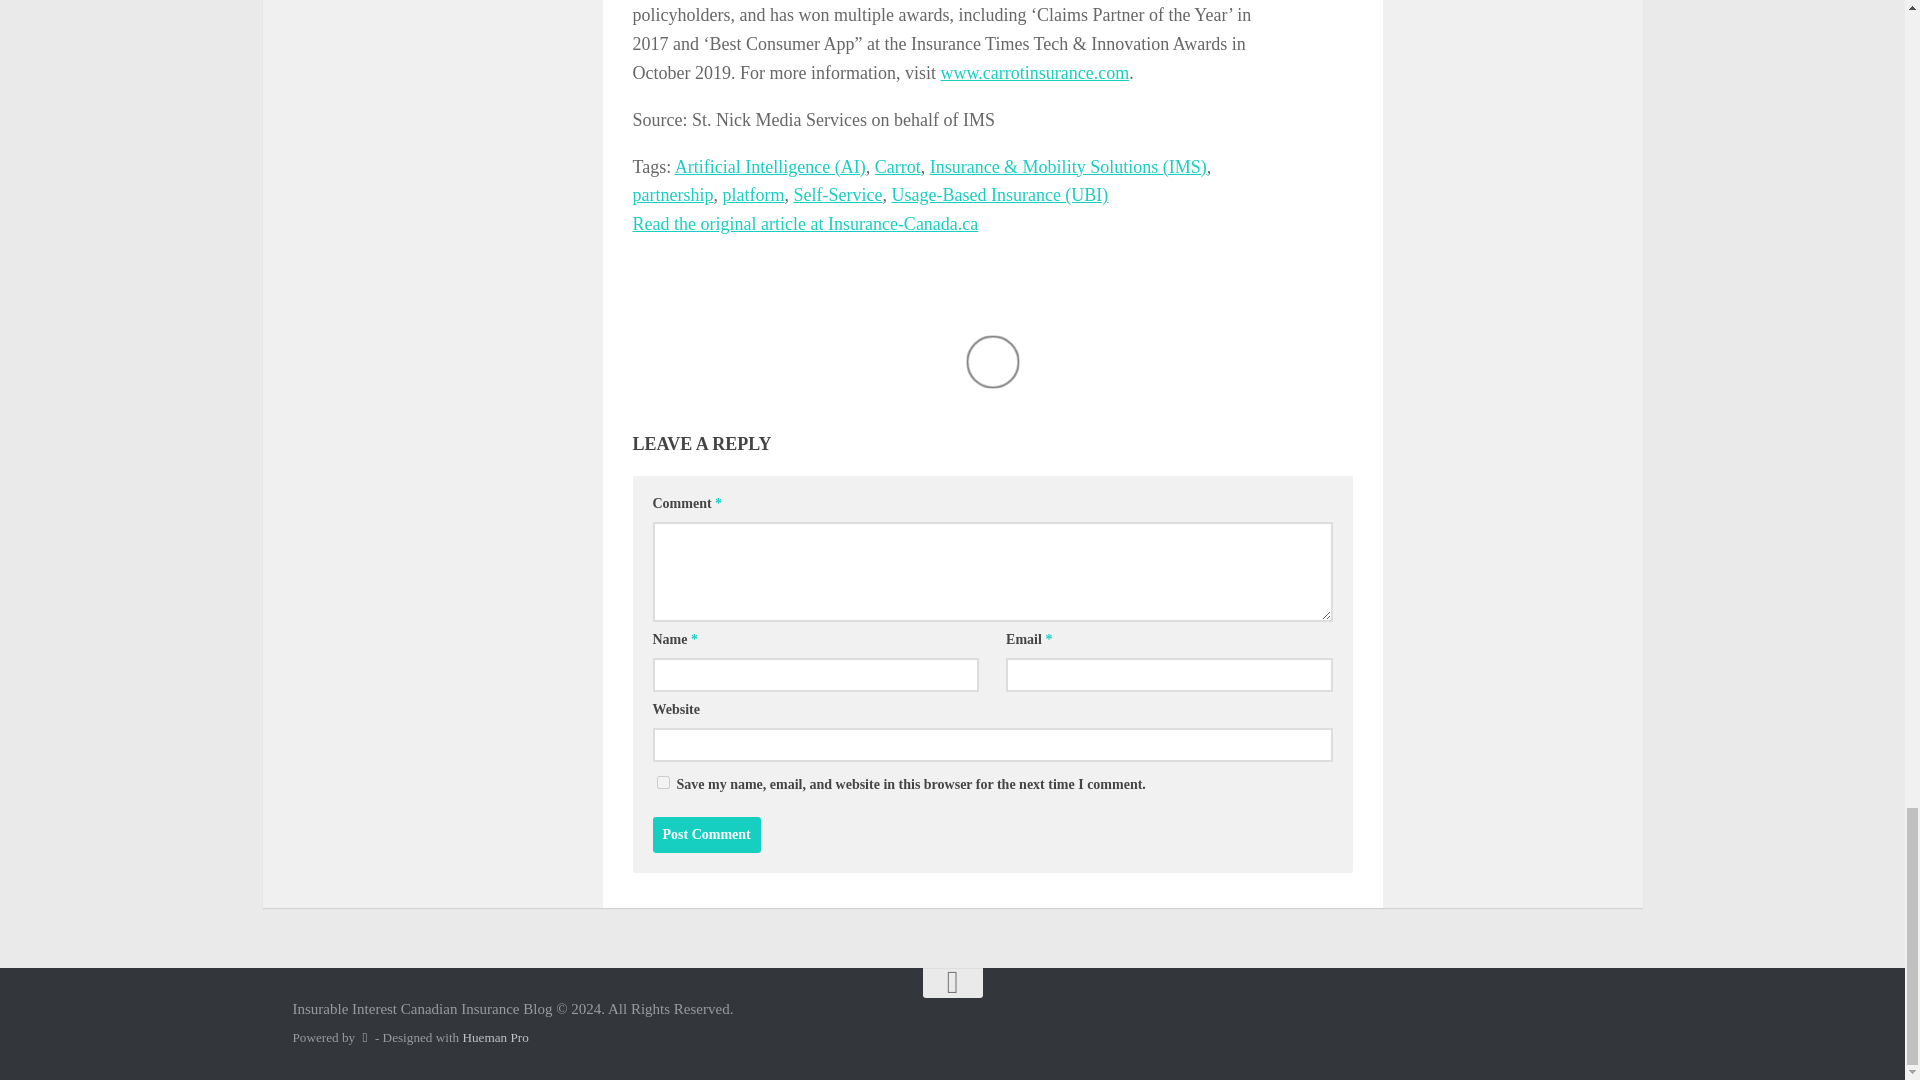  Describe the element at coordinates (1034, 72) in the screenshot. I see `www.carrotinsurance.com` at that location.